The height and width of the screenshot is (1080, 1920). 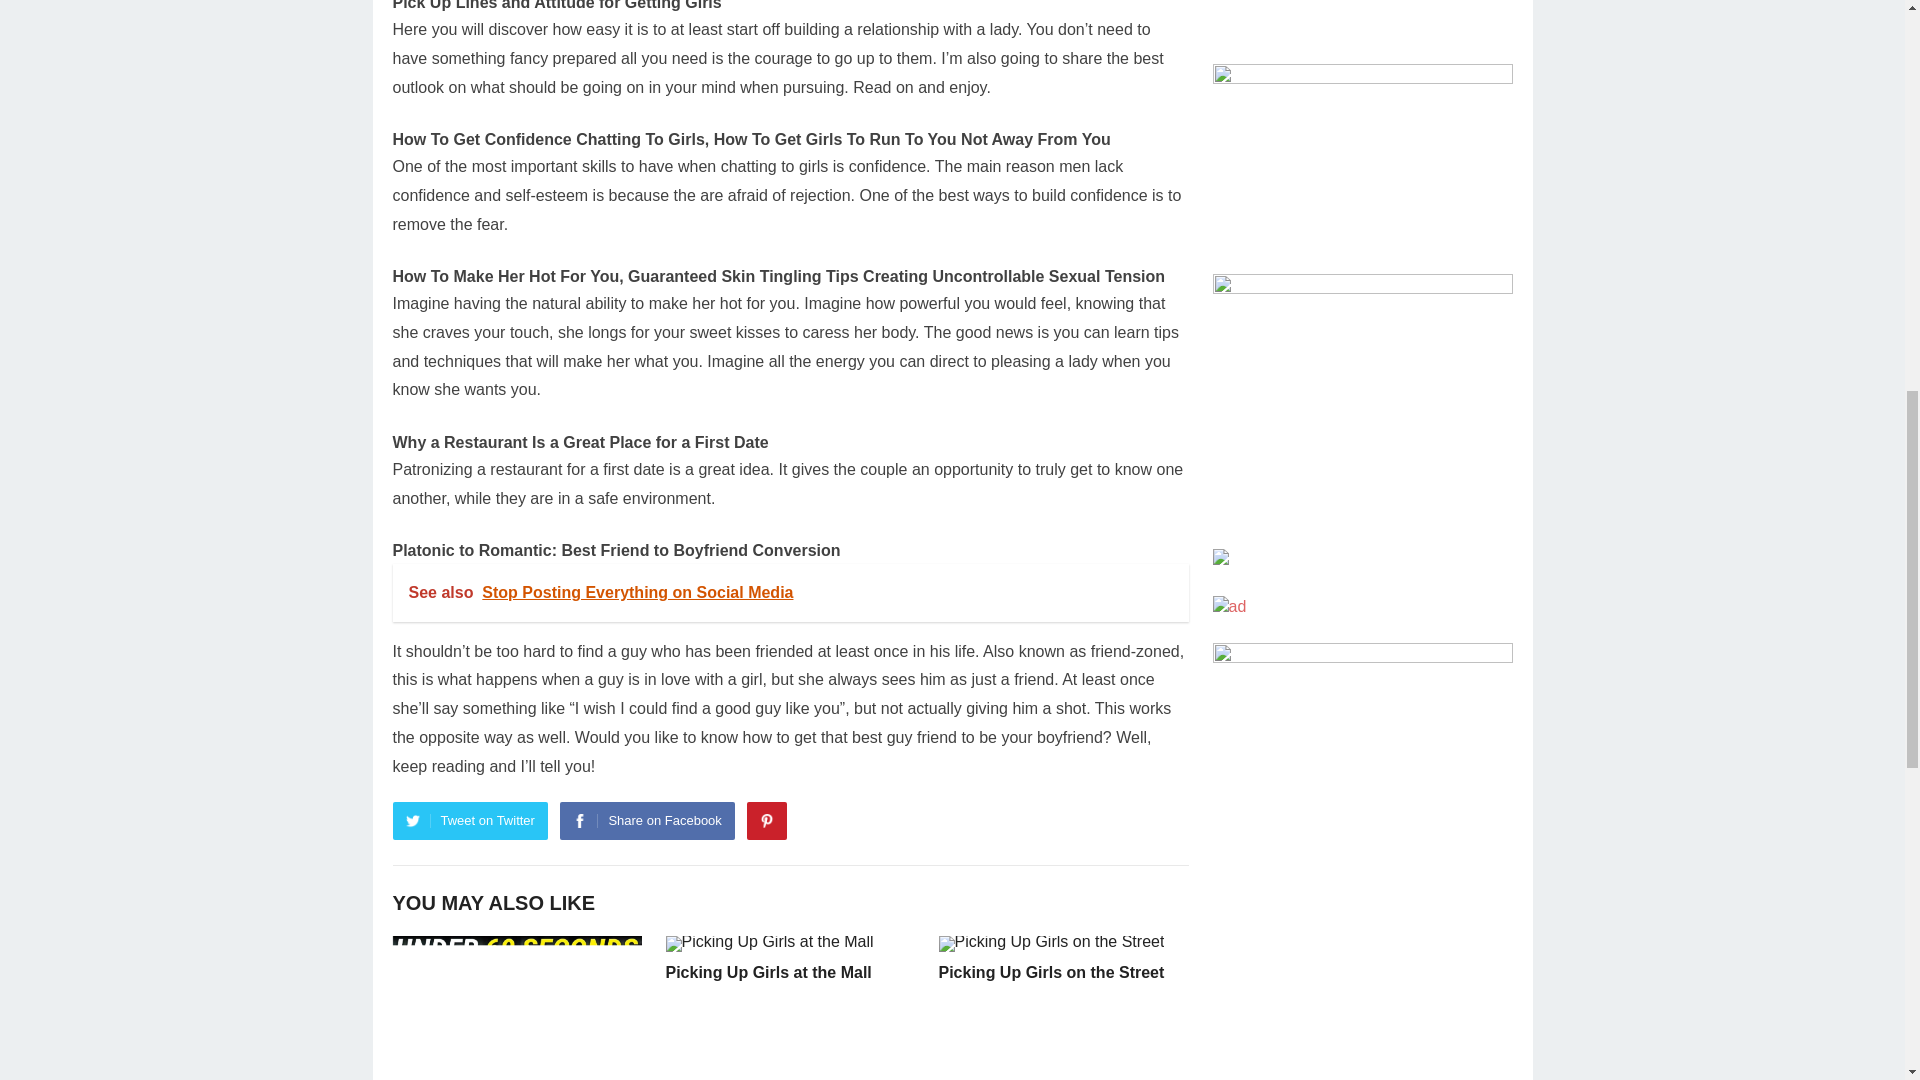 What do you see at coordinates (770, 944) in the screenshot?
I see `Picking Up Girls at the Mall 4` at bounding box center [770, 944].